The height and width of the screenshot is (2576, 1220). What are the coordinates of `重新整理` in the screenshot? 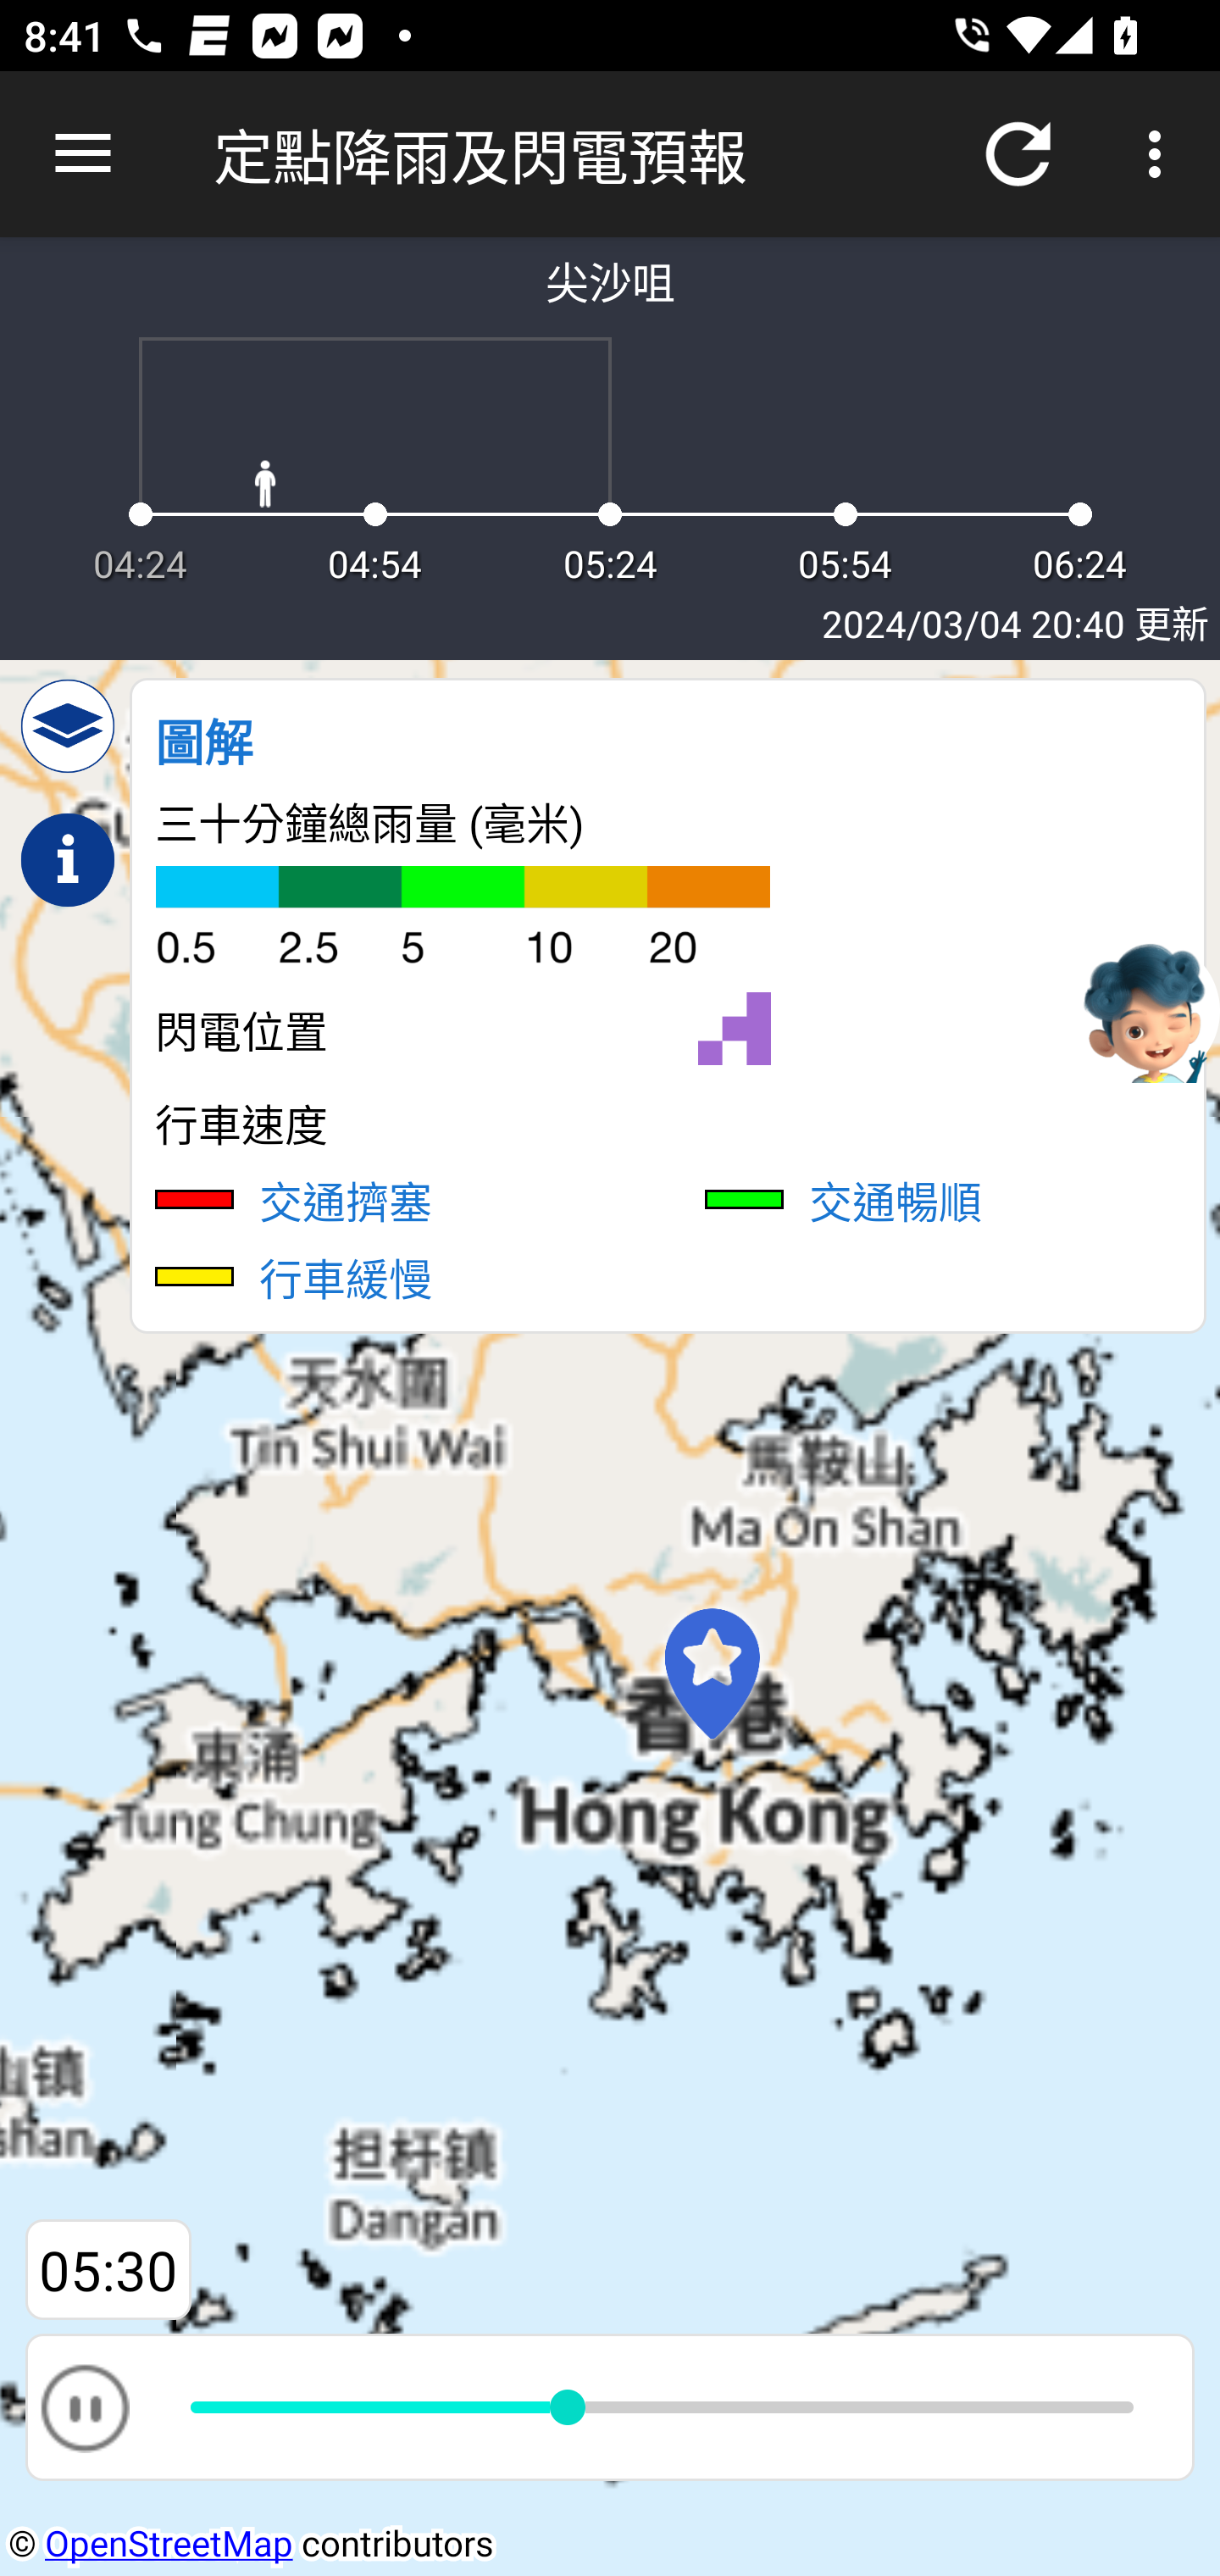 It's located at (1018, 154).